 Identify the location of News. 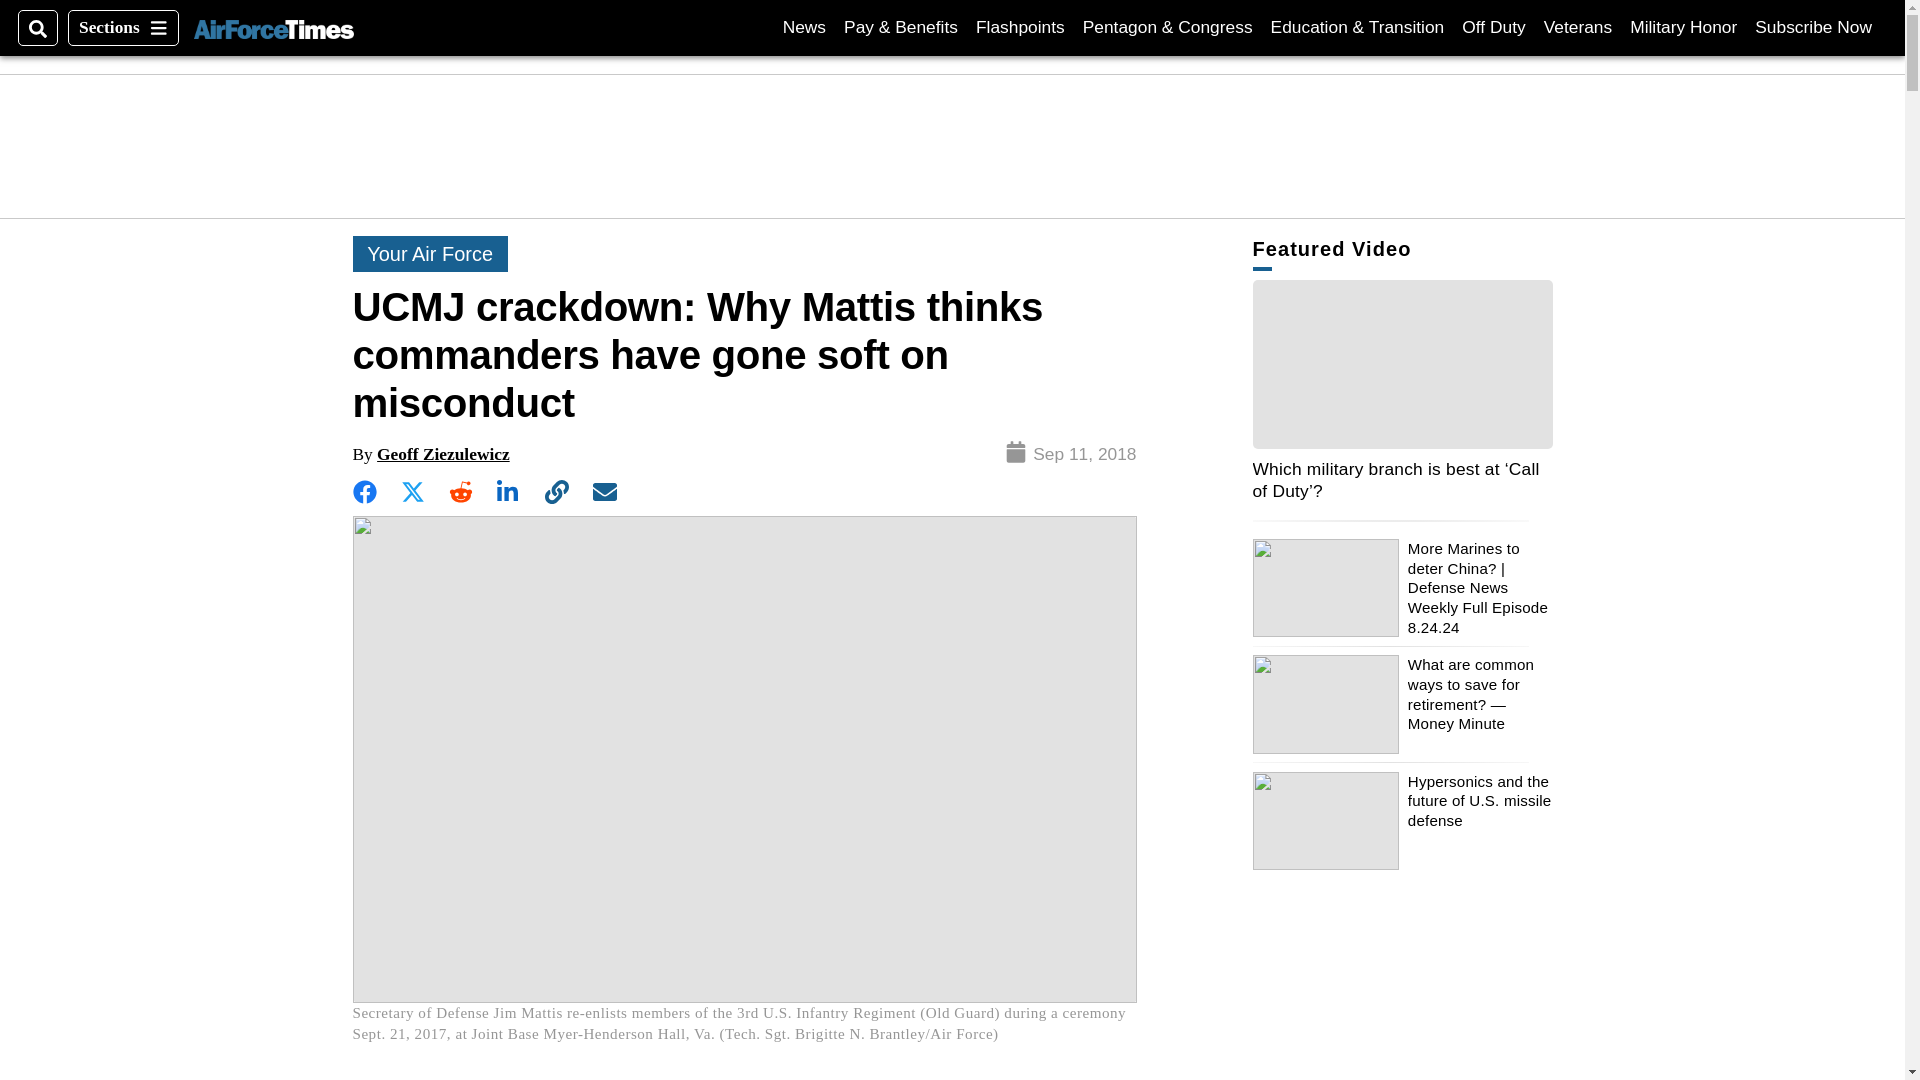
(804, 27).